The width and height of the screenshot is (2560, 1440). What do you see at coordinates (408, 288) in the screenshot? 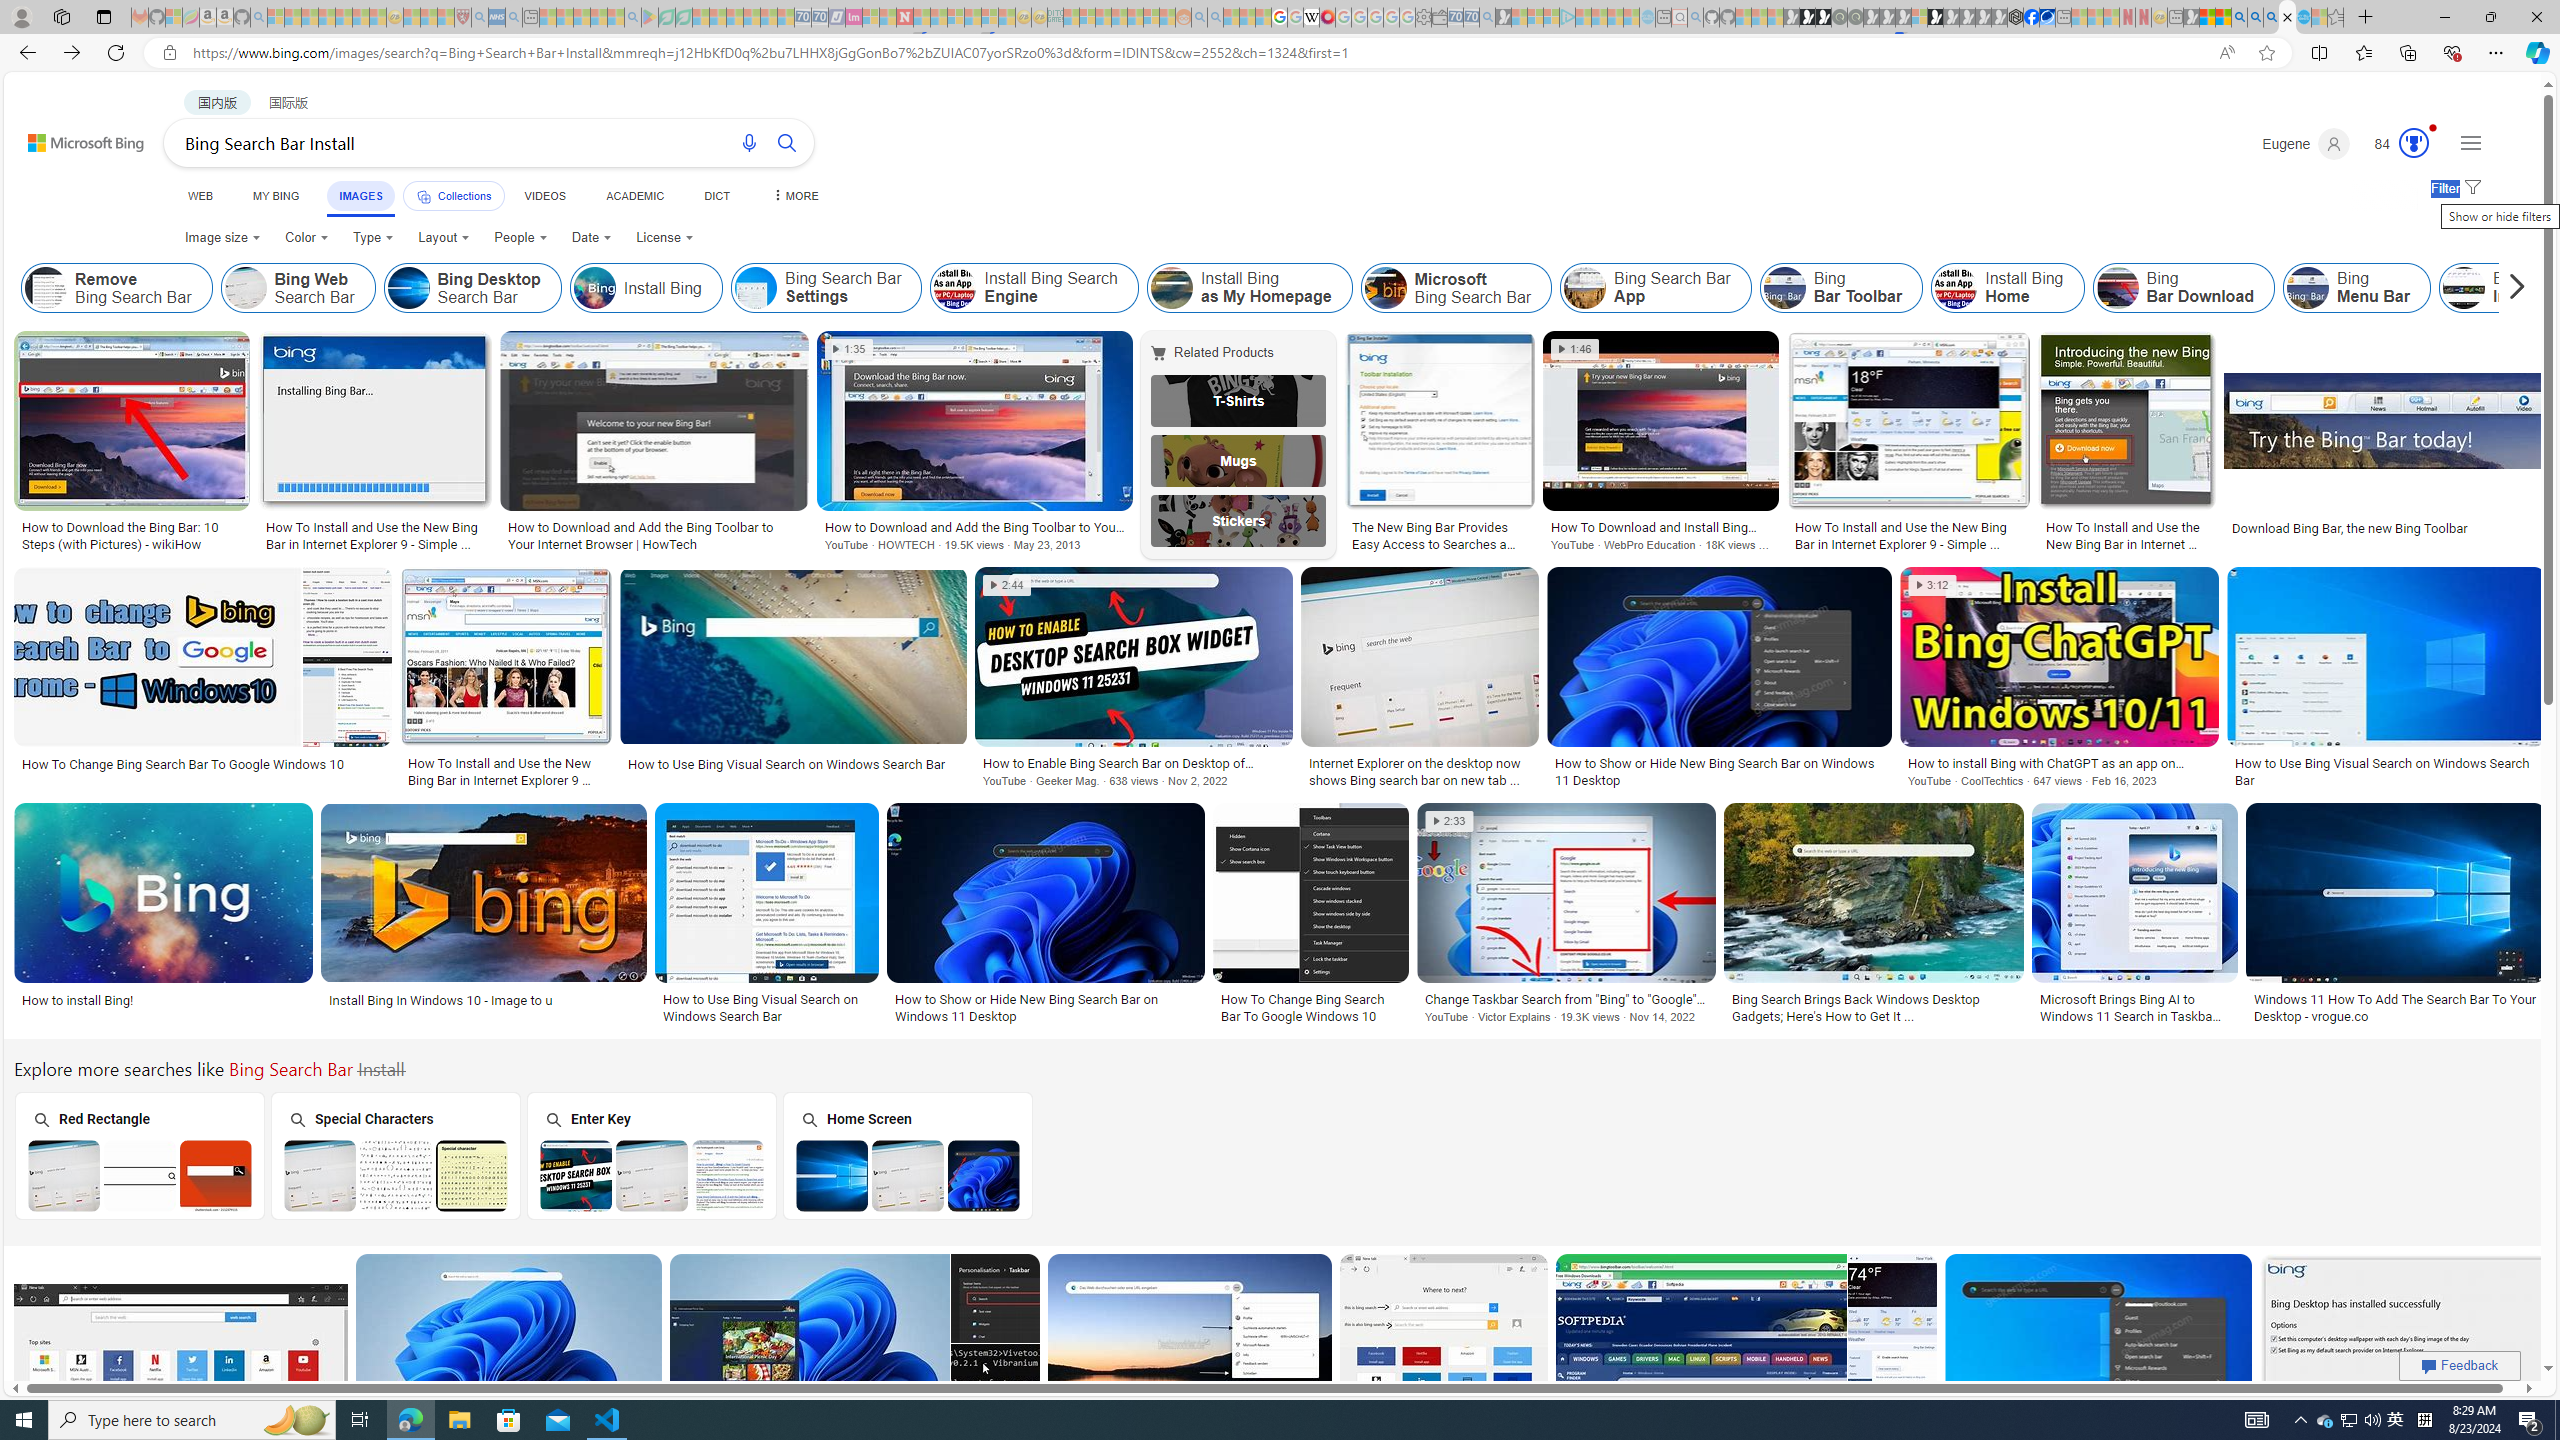
I see `Bing Desktop Search Bar` at bounding box center [408, 288].